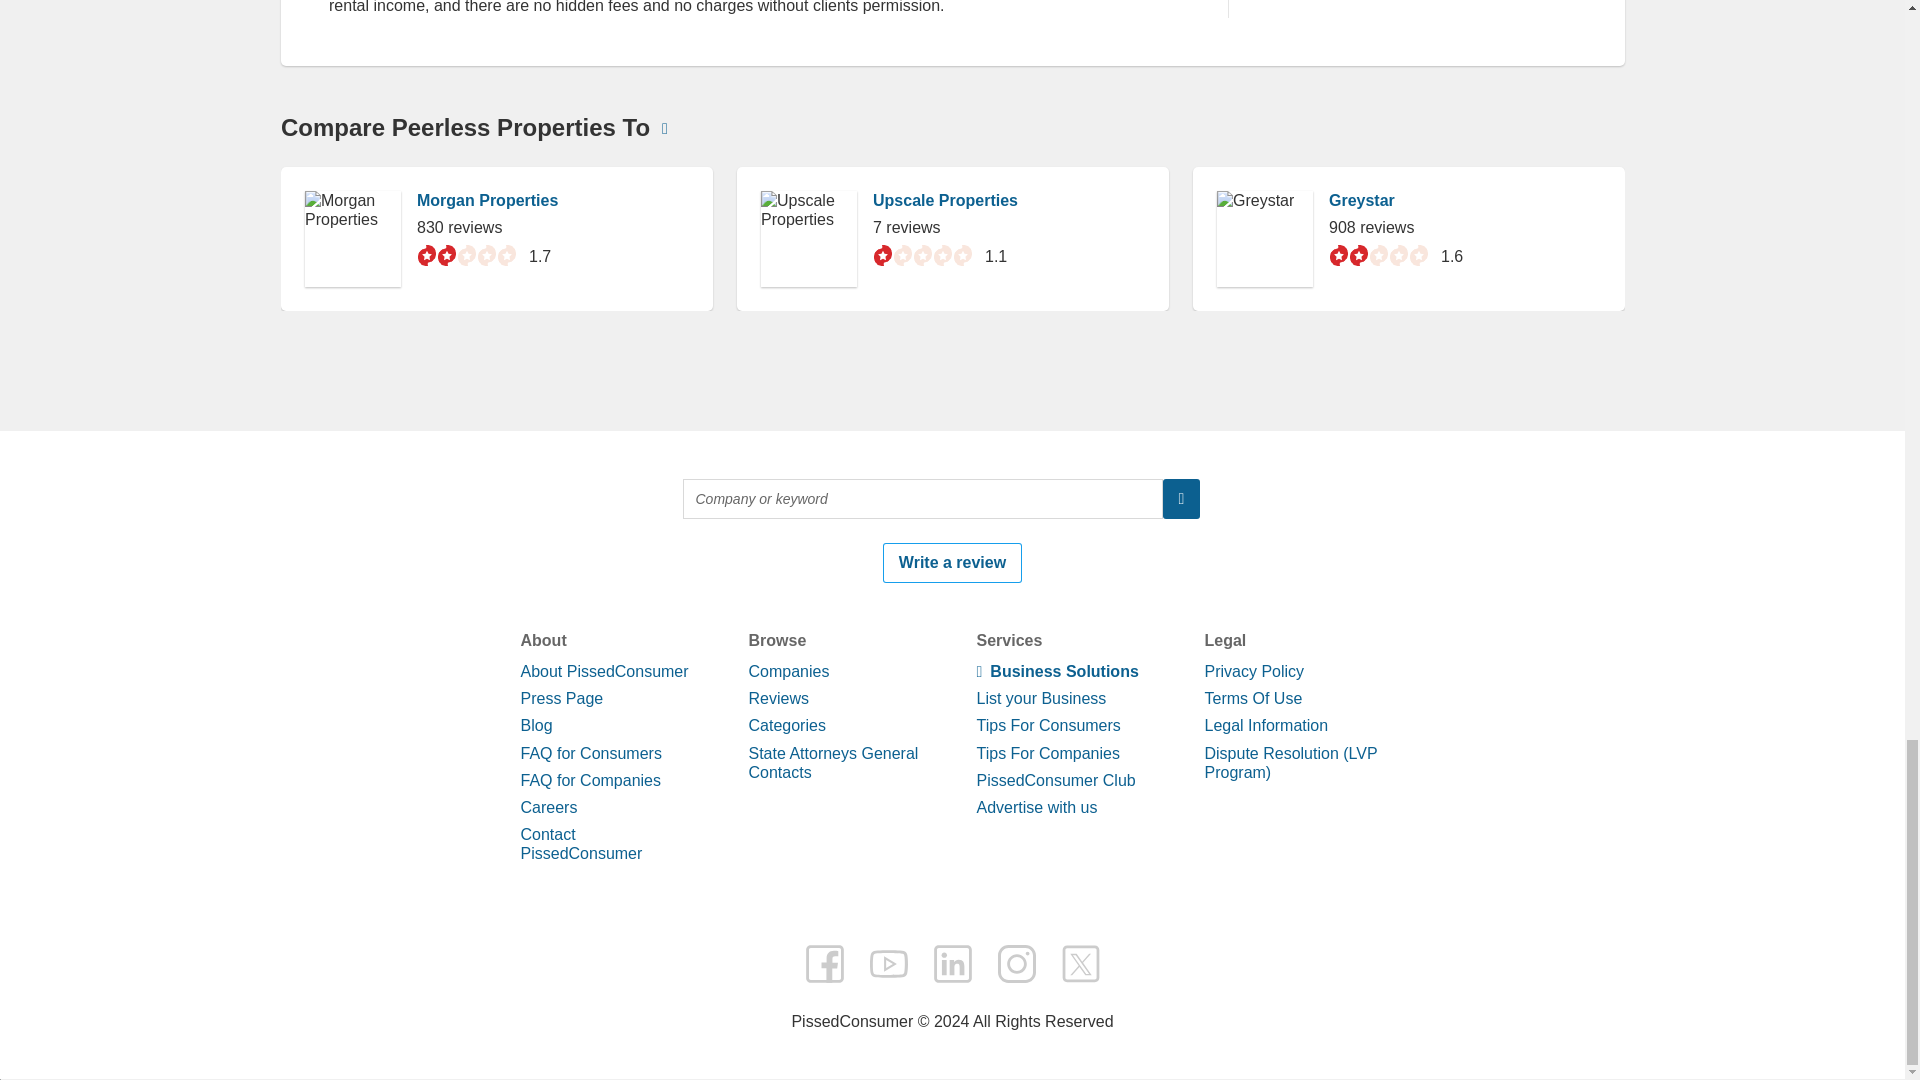 The height and width of the screenshot is (1080, 1920). Describe the element at coordinates (944, 200) in the screenshot. I see `Upscale Properties` at that location.